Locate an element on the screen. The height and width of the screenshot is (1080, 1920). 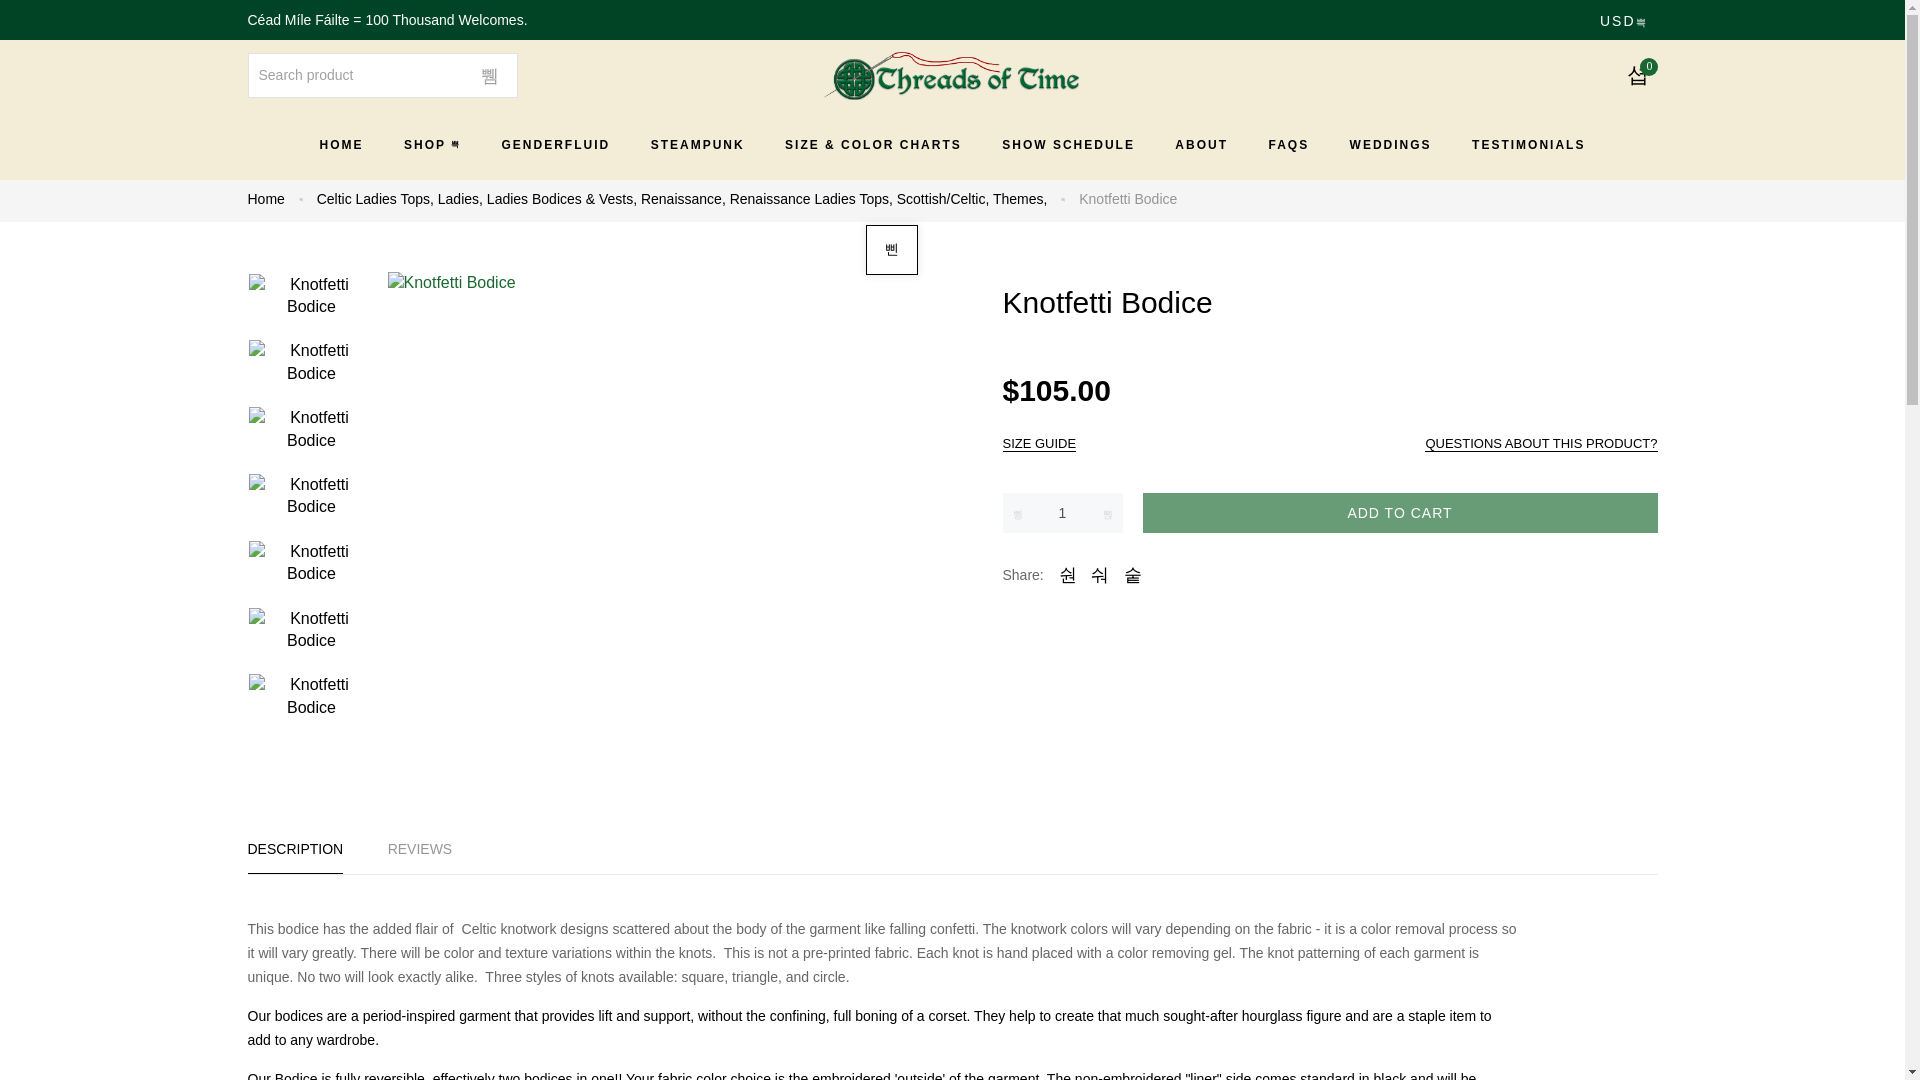
vimeo is located at coordinates (1132, 574).